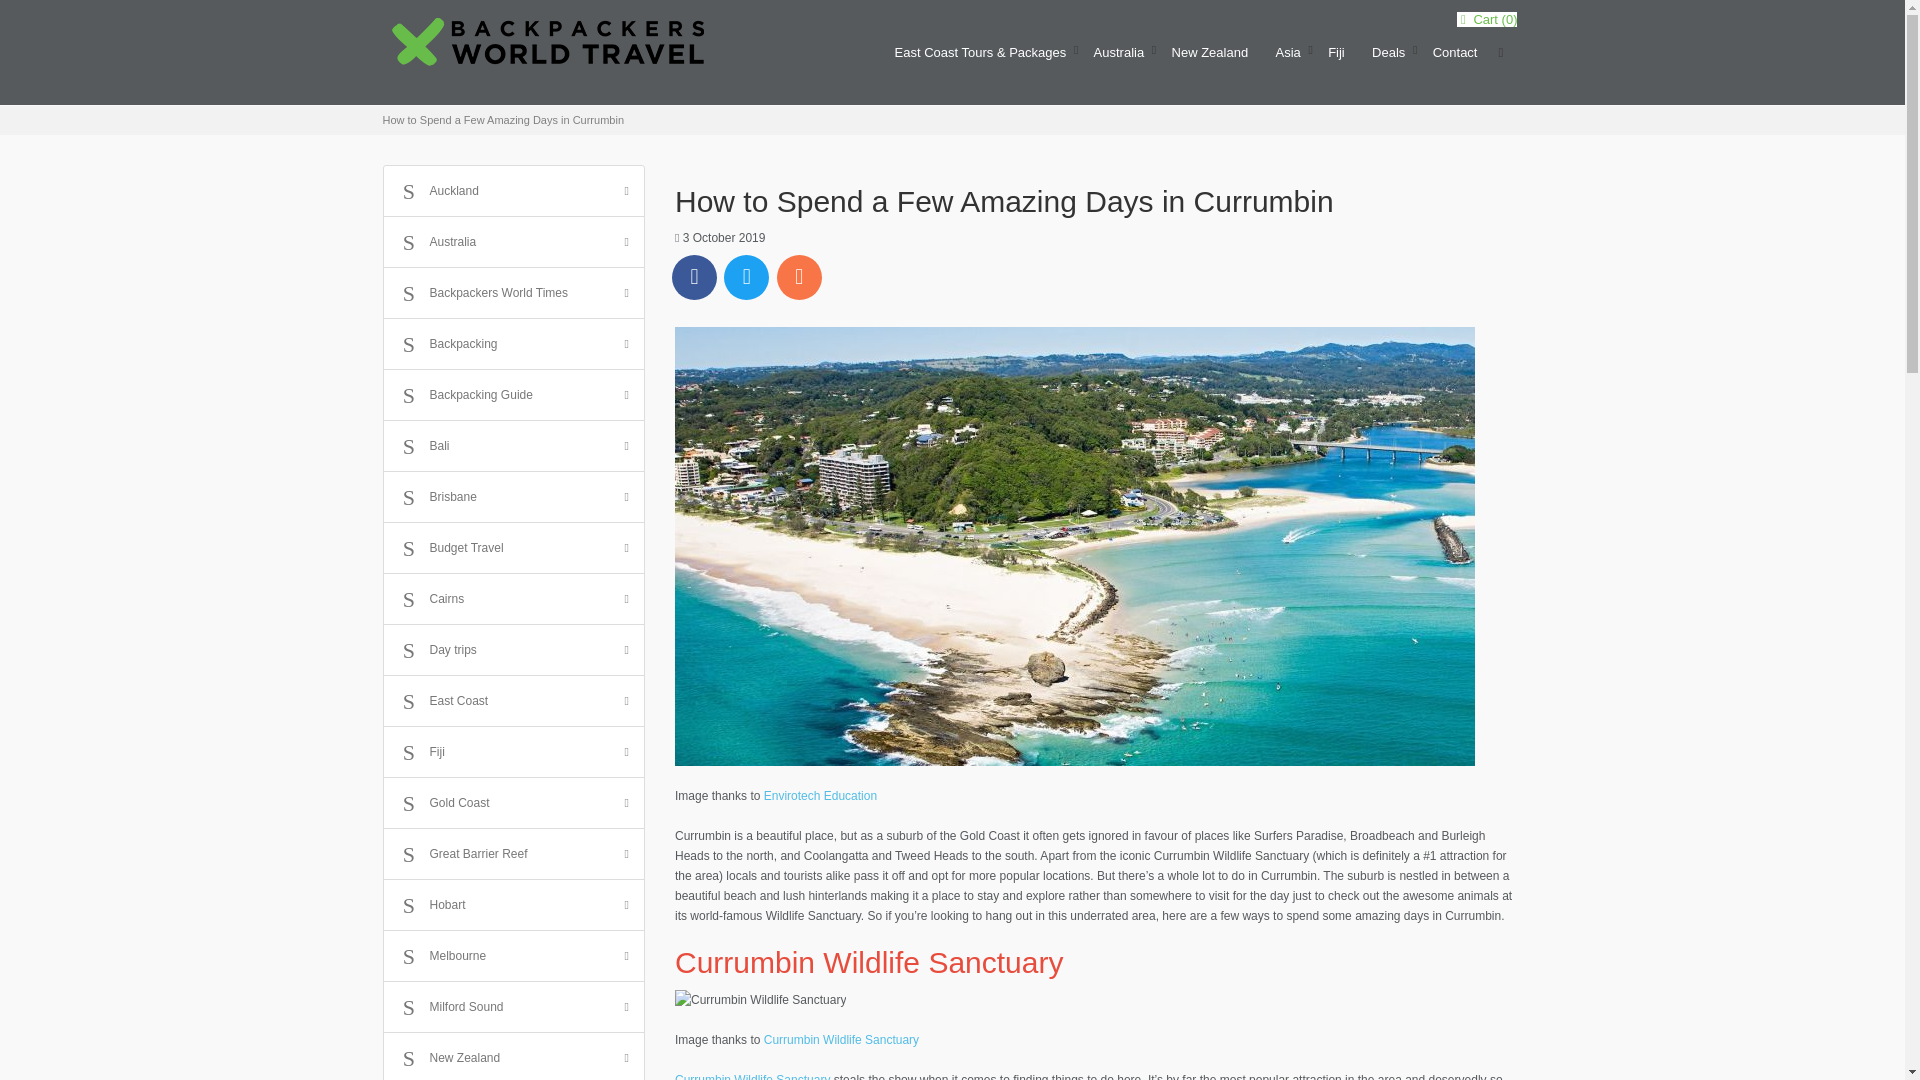  Describe the element at coordinates (1454, 60) in the screenshot. I see `Contact` at that location.